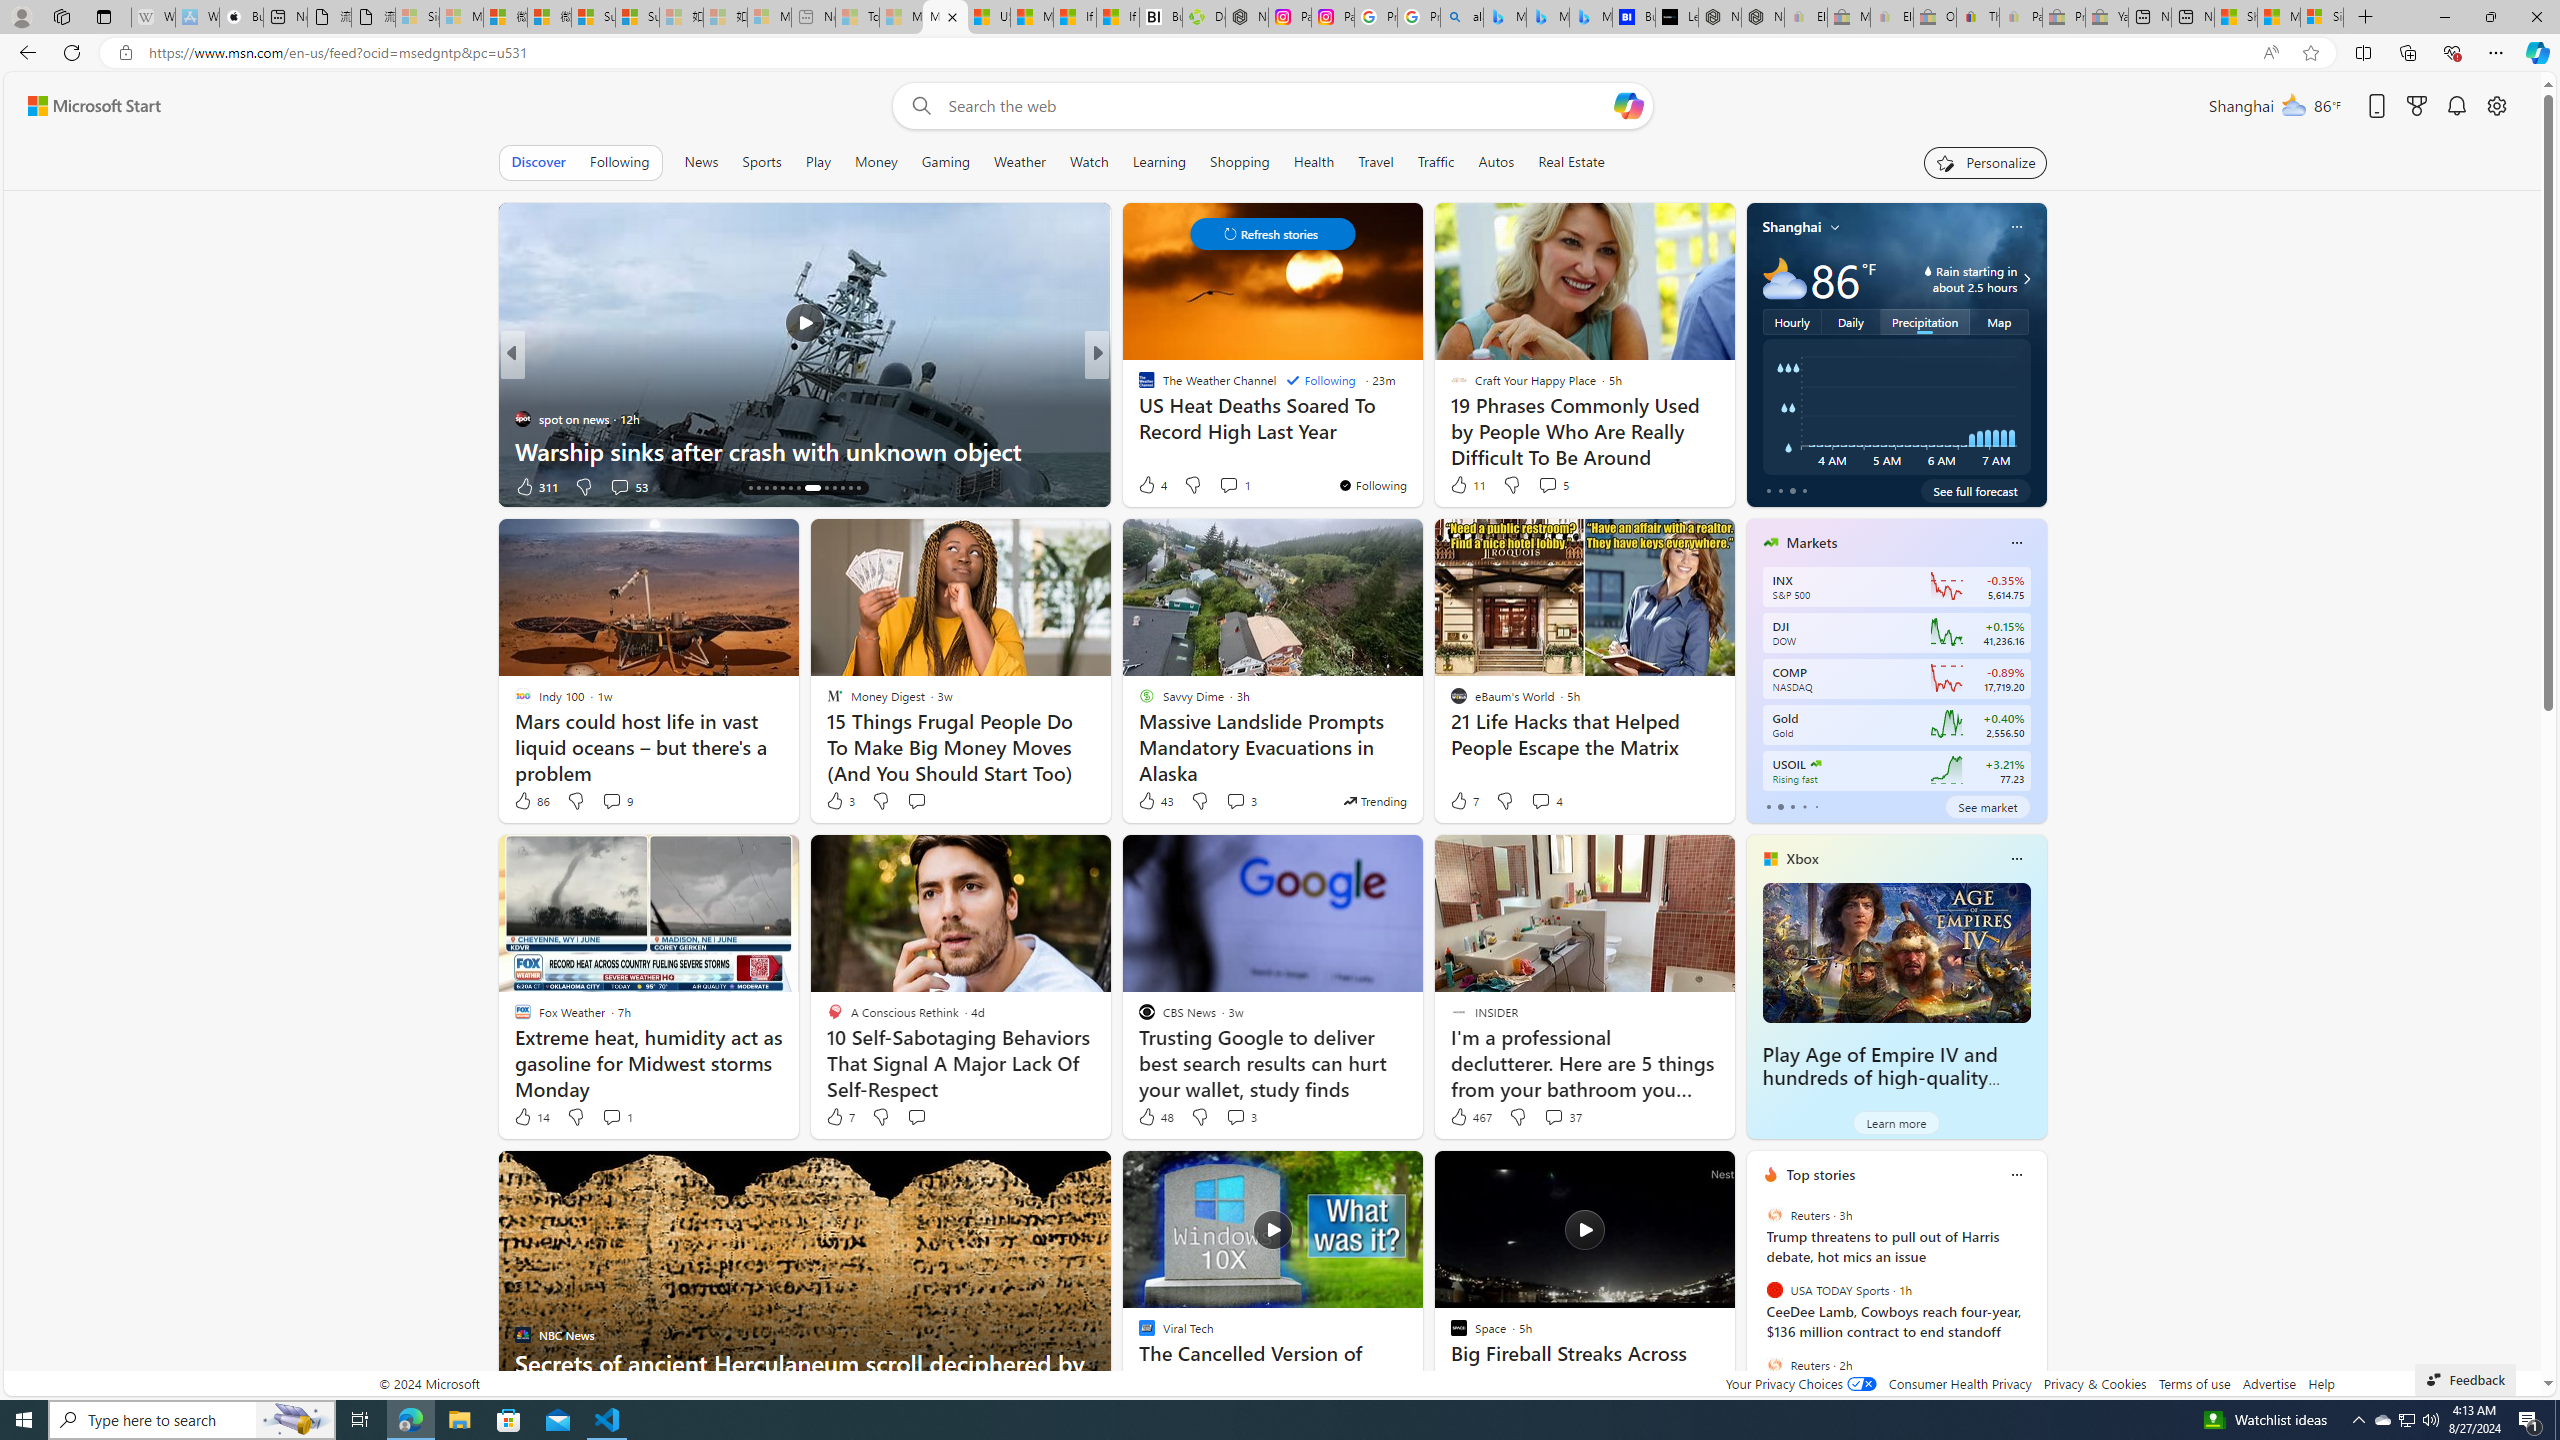 The width and height of the screenshot is (2560, 1440). What do you see at coordinates (1803, 858) in the screenshot?
I see `Xbox` at bounding box center [1803, 858].